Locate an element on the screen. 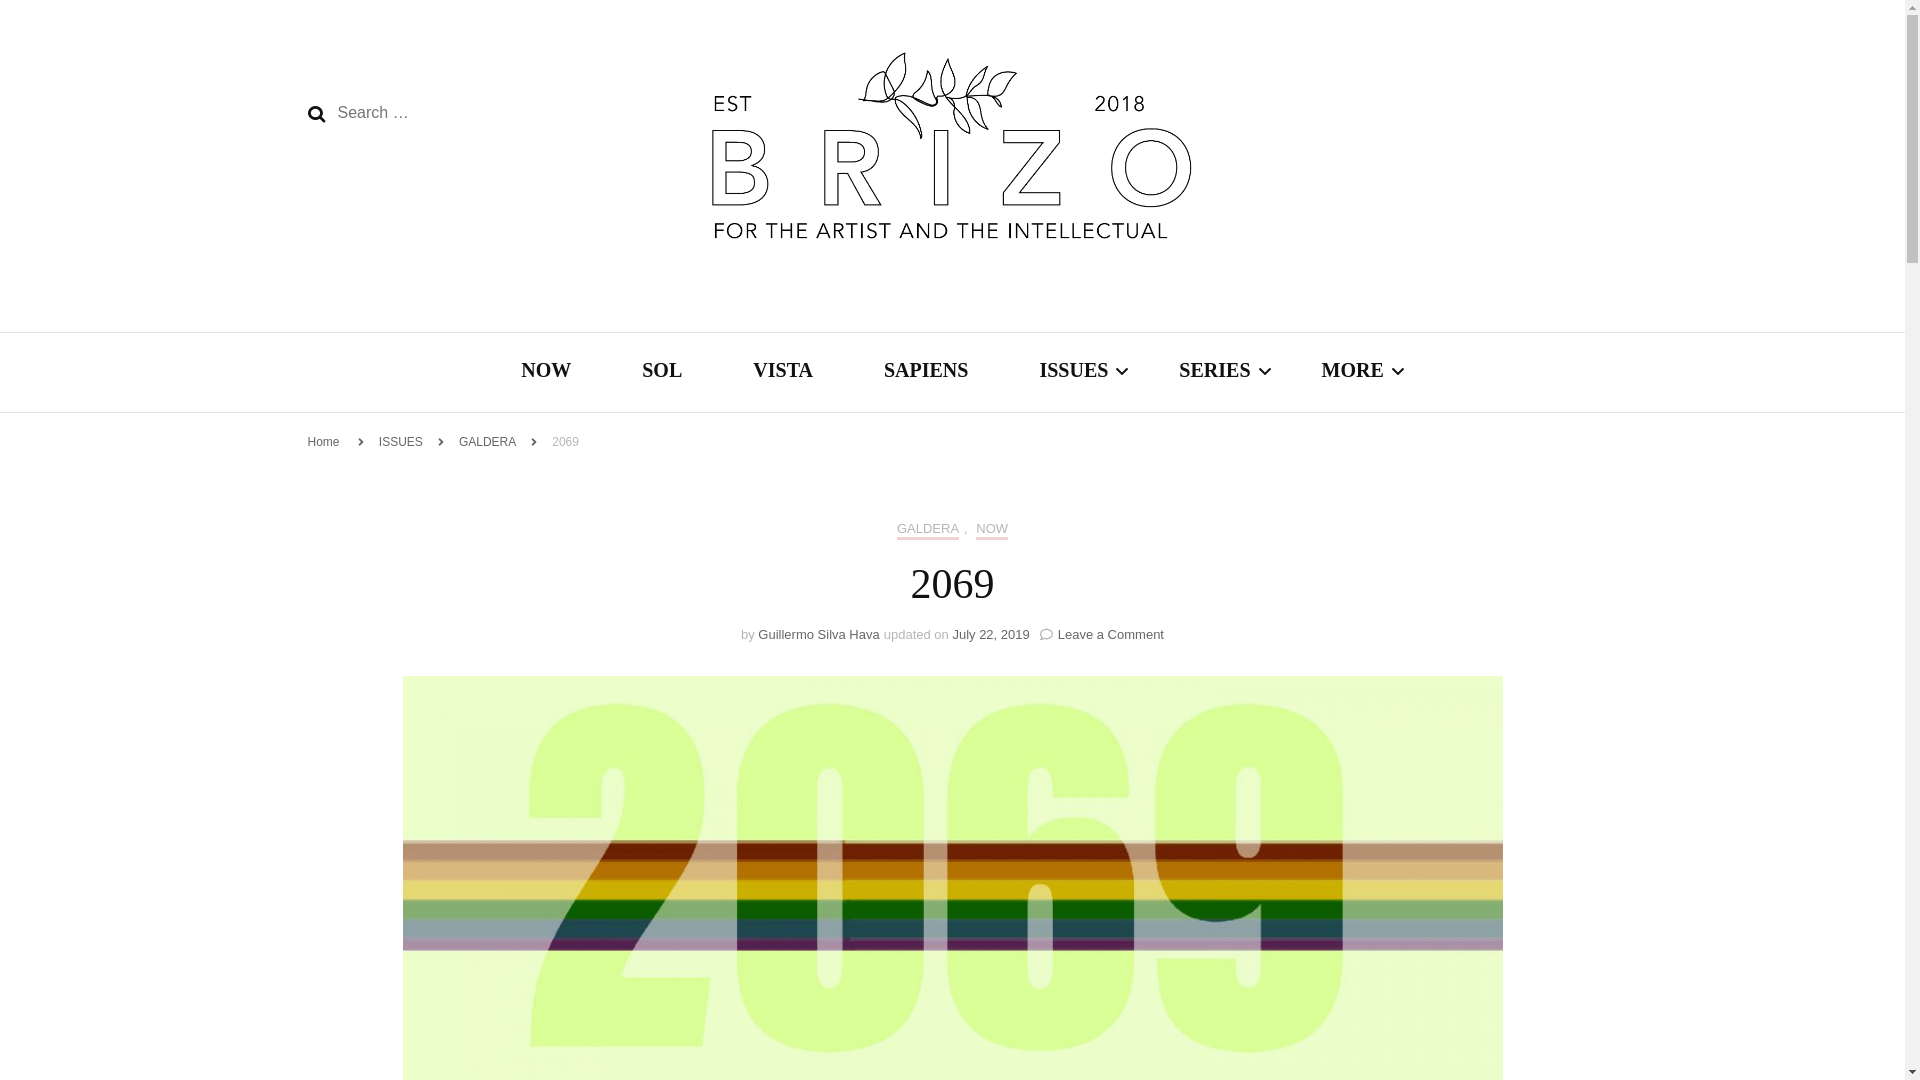  GALDERA is located at coordinates (487, 442).